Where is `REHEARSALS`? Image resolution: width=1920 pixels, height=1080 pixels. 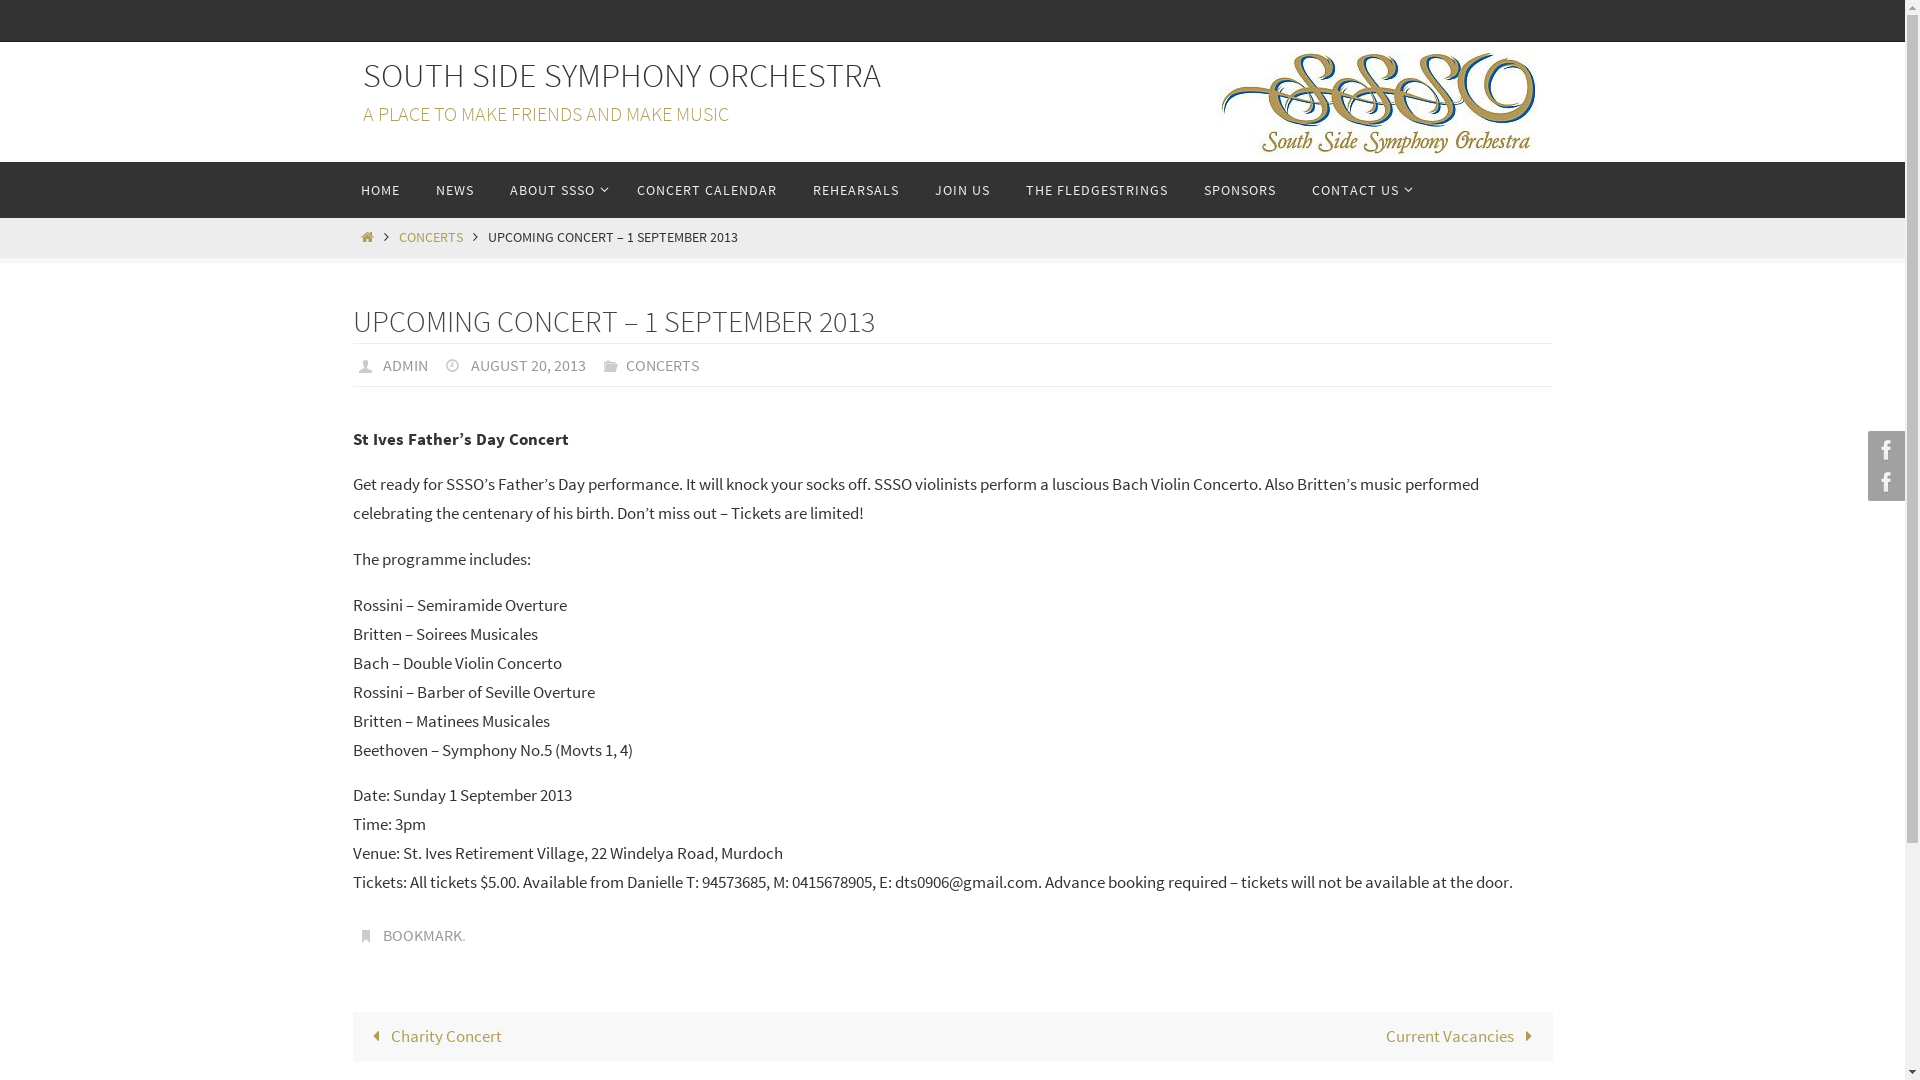
REHEARSALS is located at coordinates (855, 190).